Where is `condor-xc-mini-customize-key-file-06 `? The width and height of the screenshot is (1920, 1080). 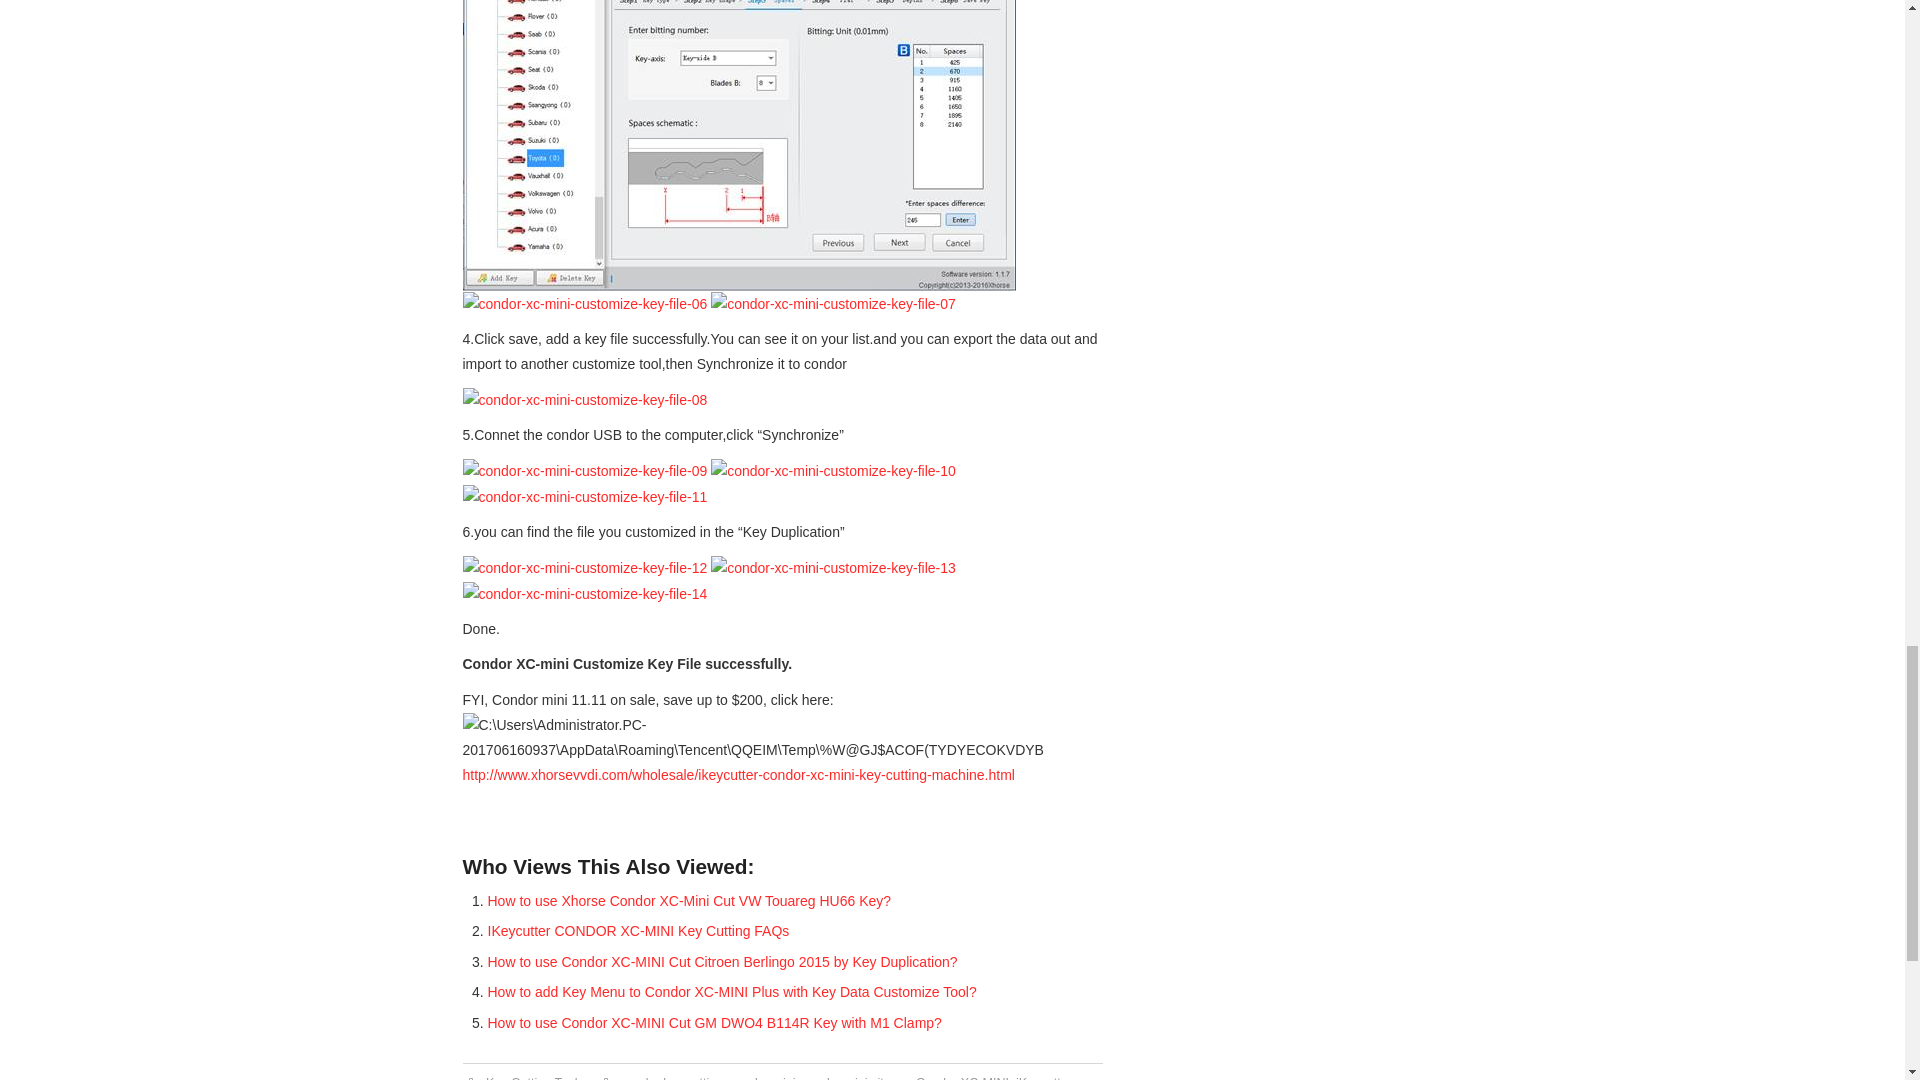 condor-xc-mini-customize-key-file-06  is located at coordinates (584, 304).